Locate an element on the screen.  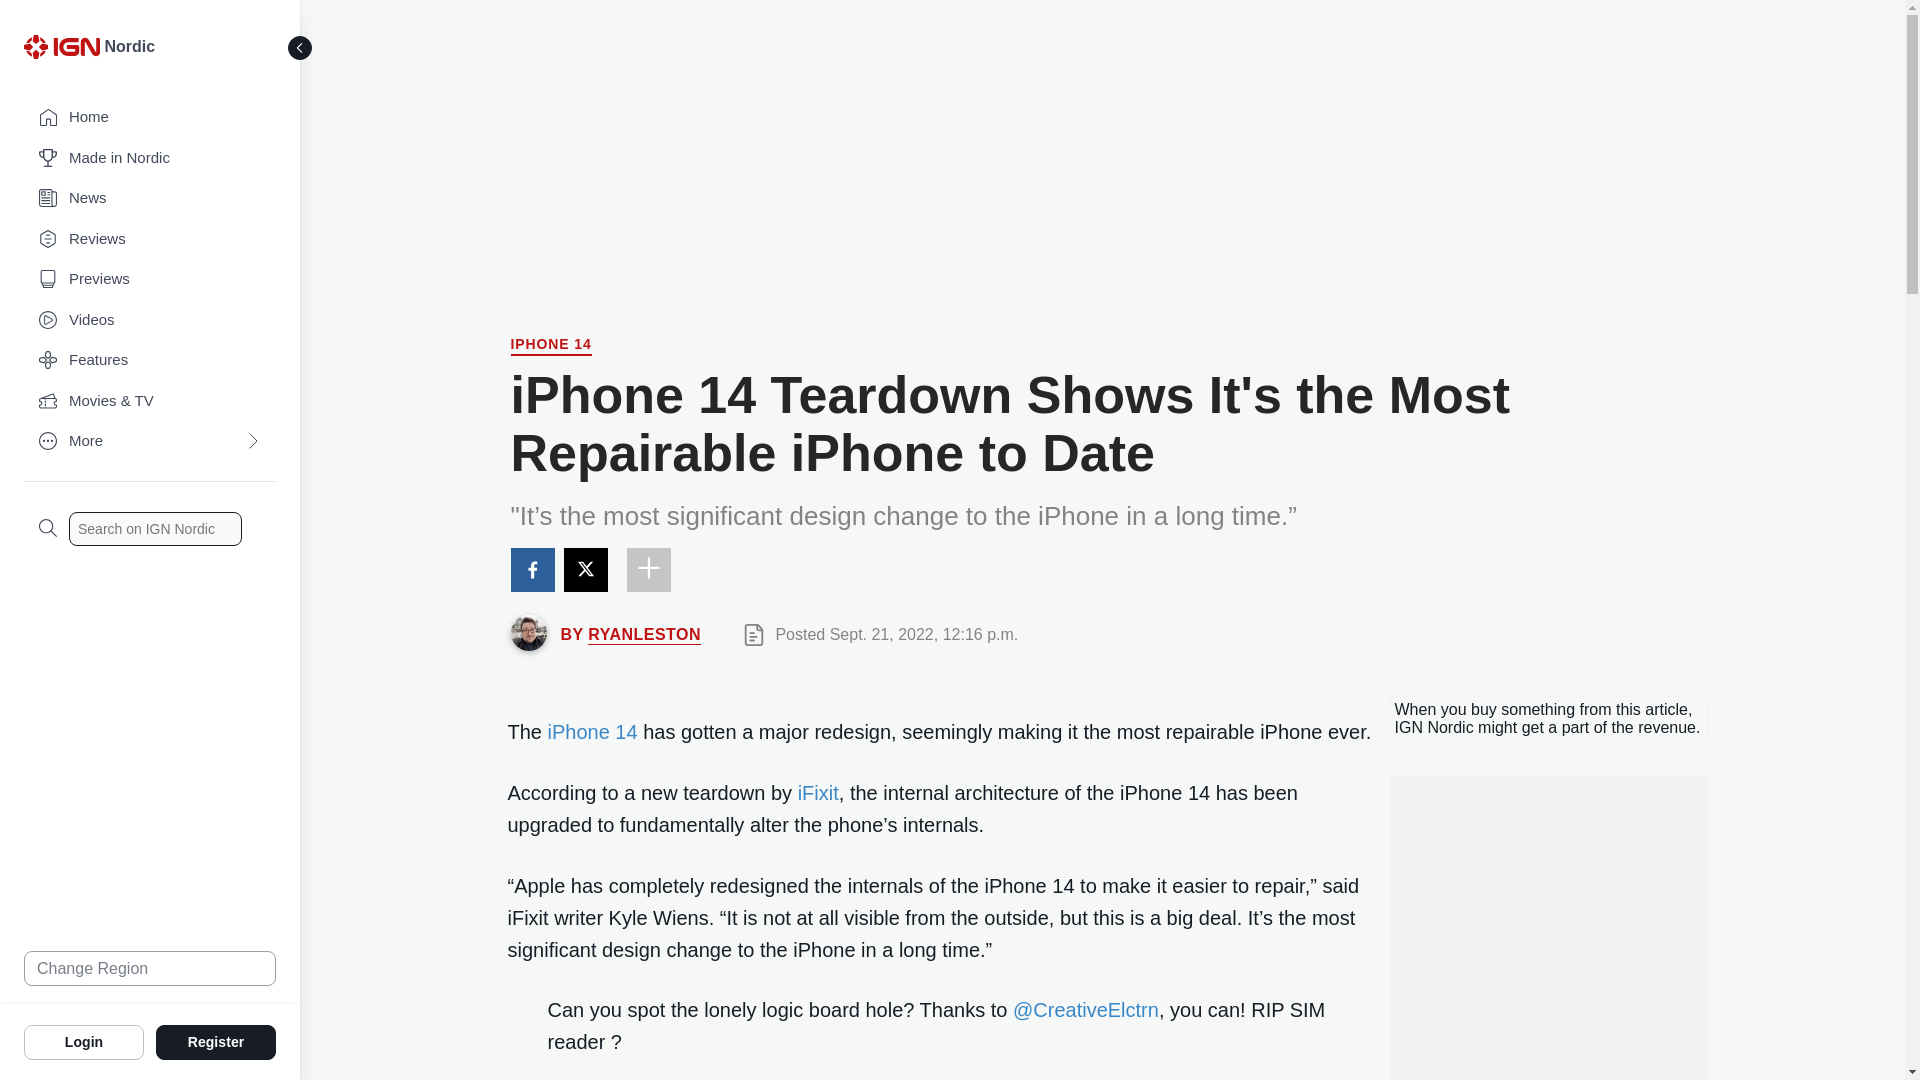
Videos is located at coordinates (150, 320).